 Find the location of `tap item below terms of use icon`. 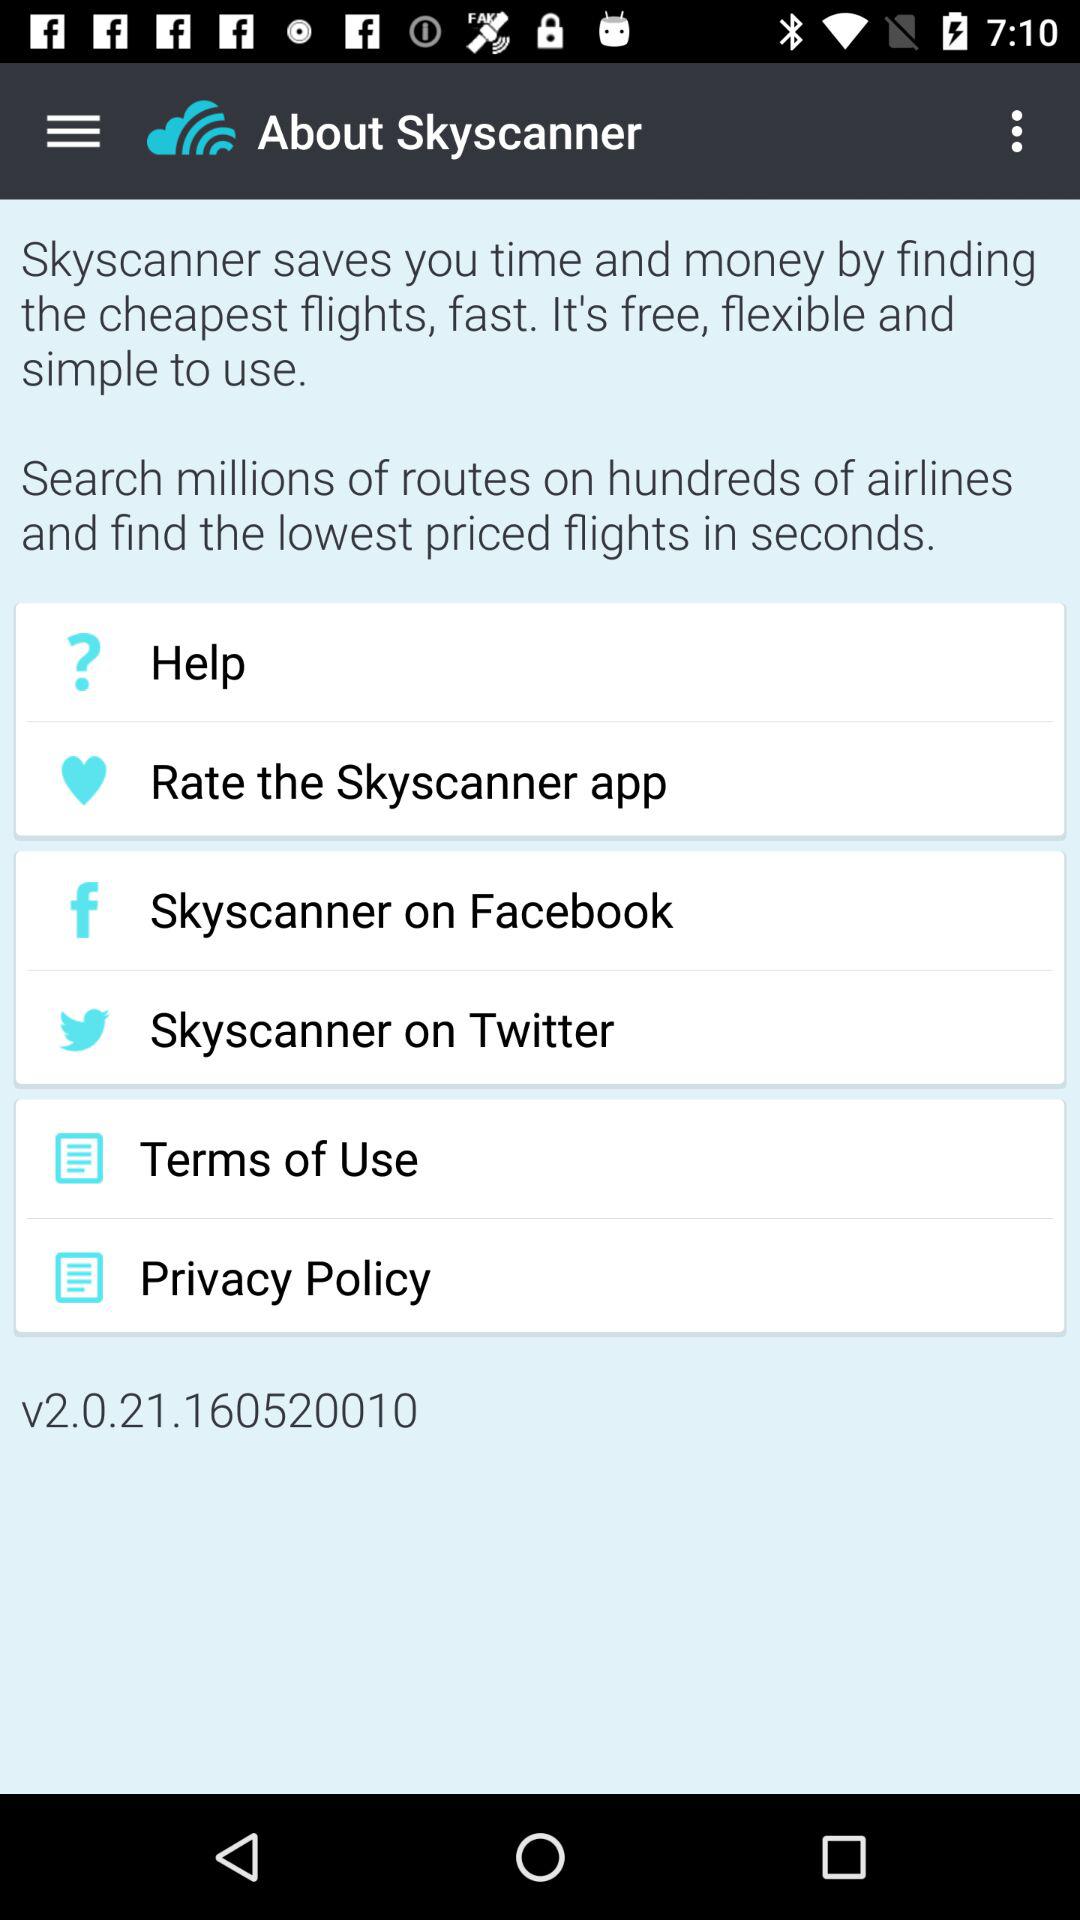

tap item below terms of use icon is located at coordinates (540, 1278).